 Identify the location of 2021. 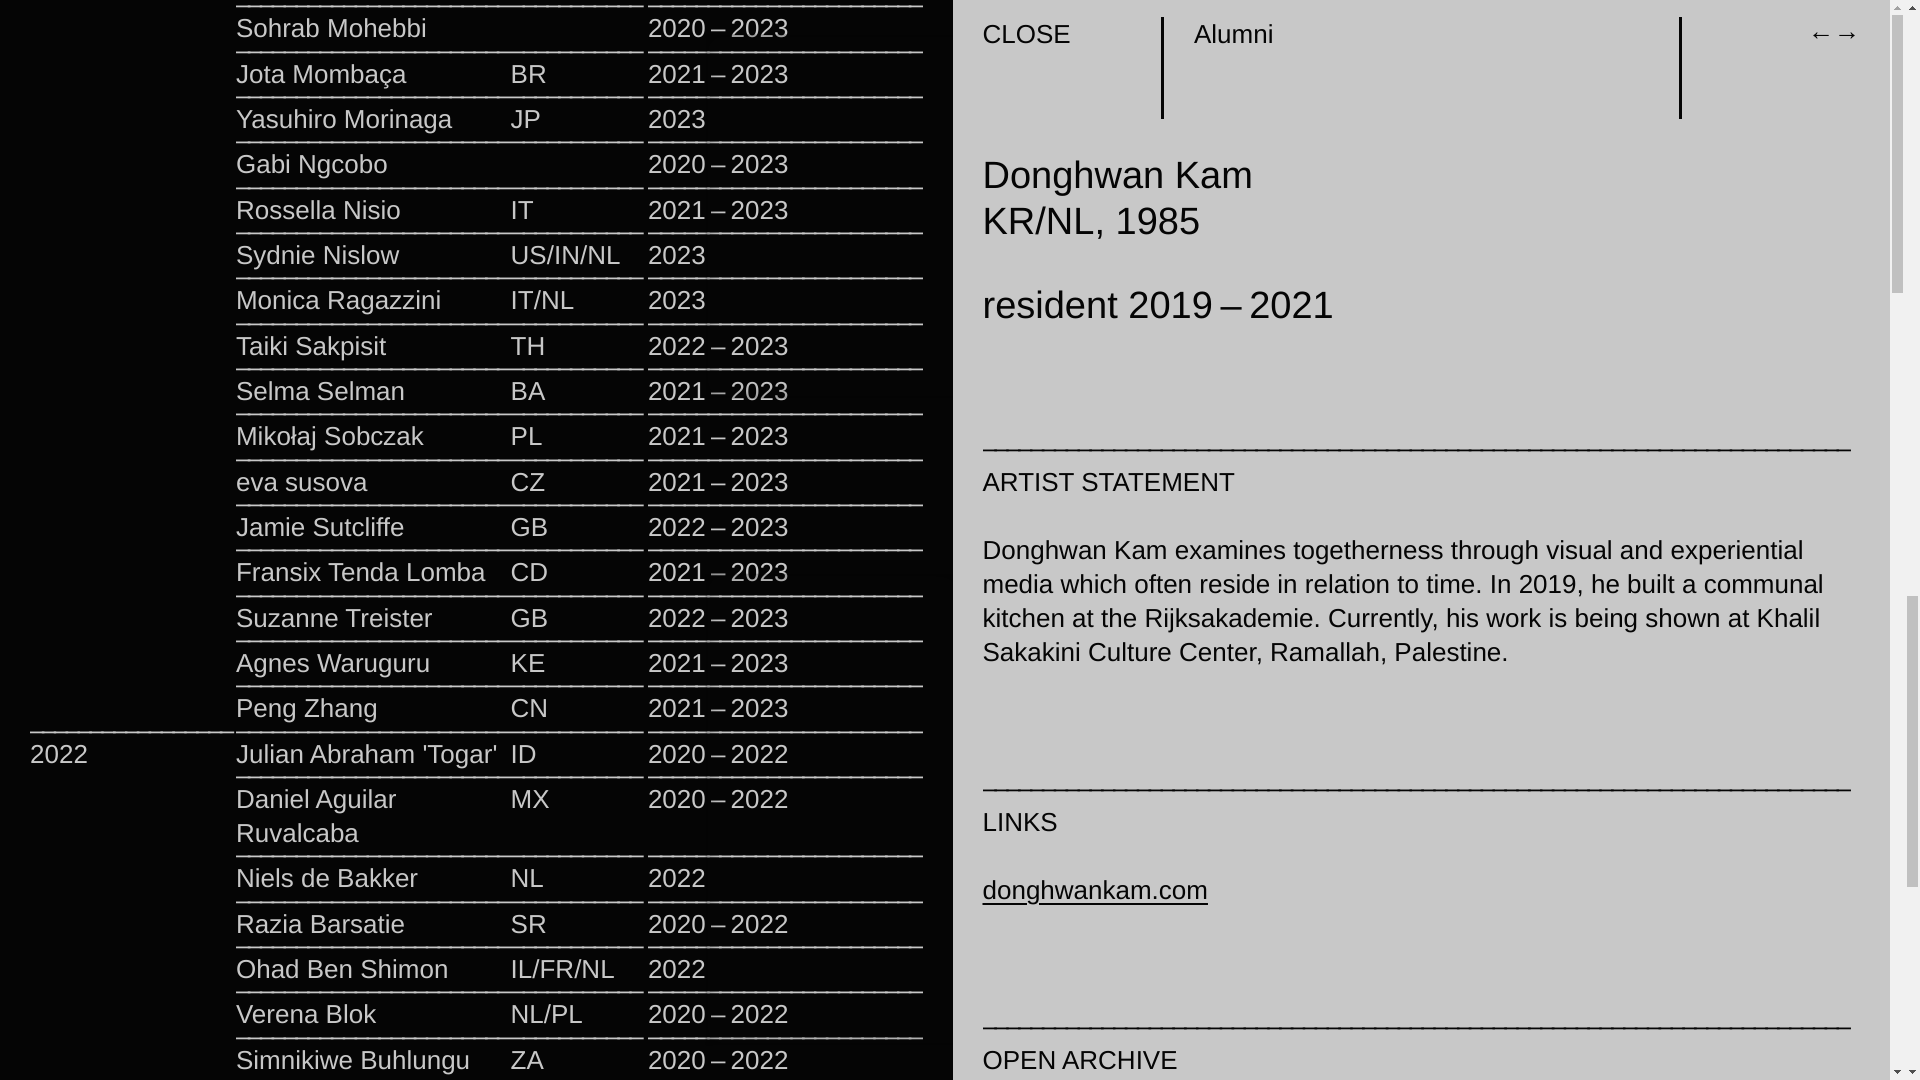
(1116, 66).